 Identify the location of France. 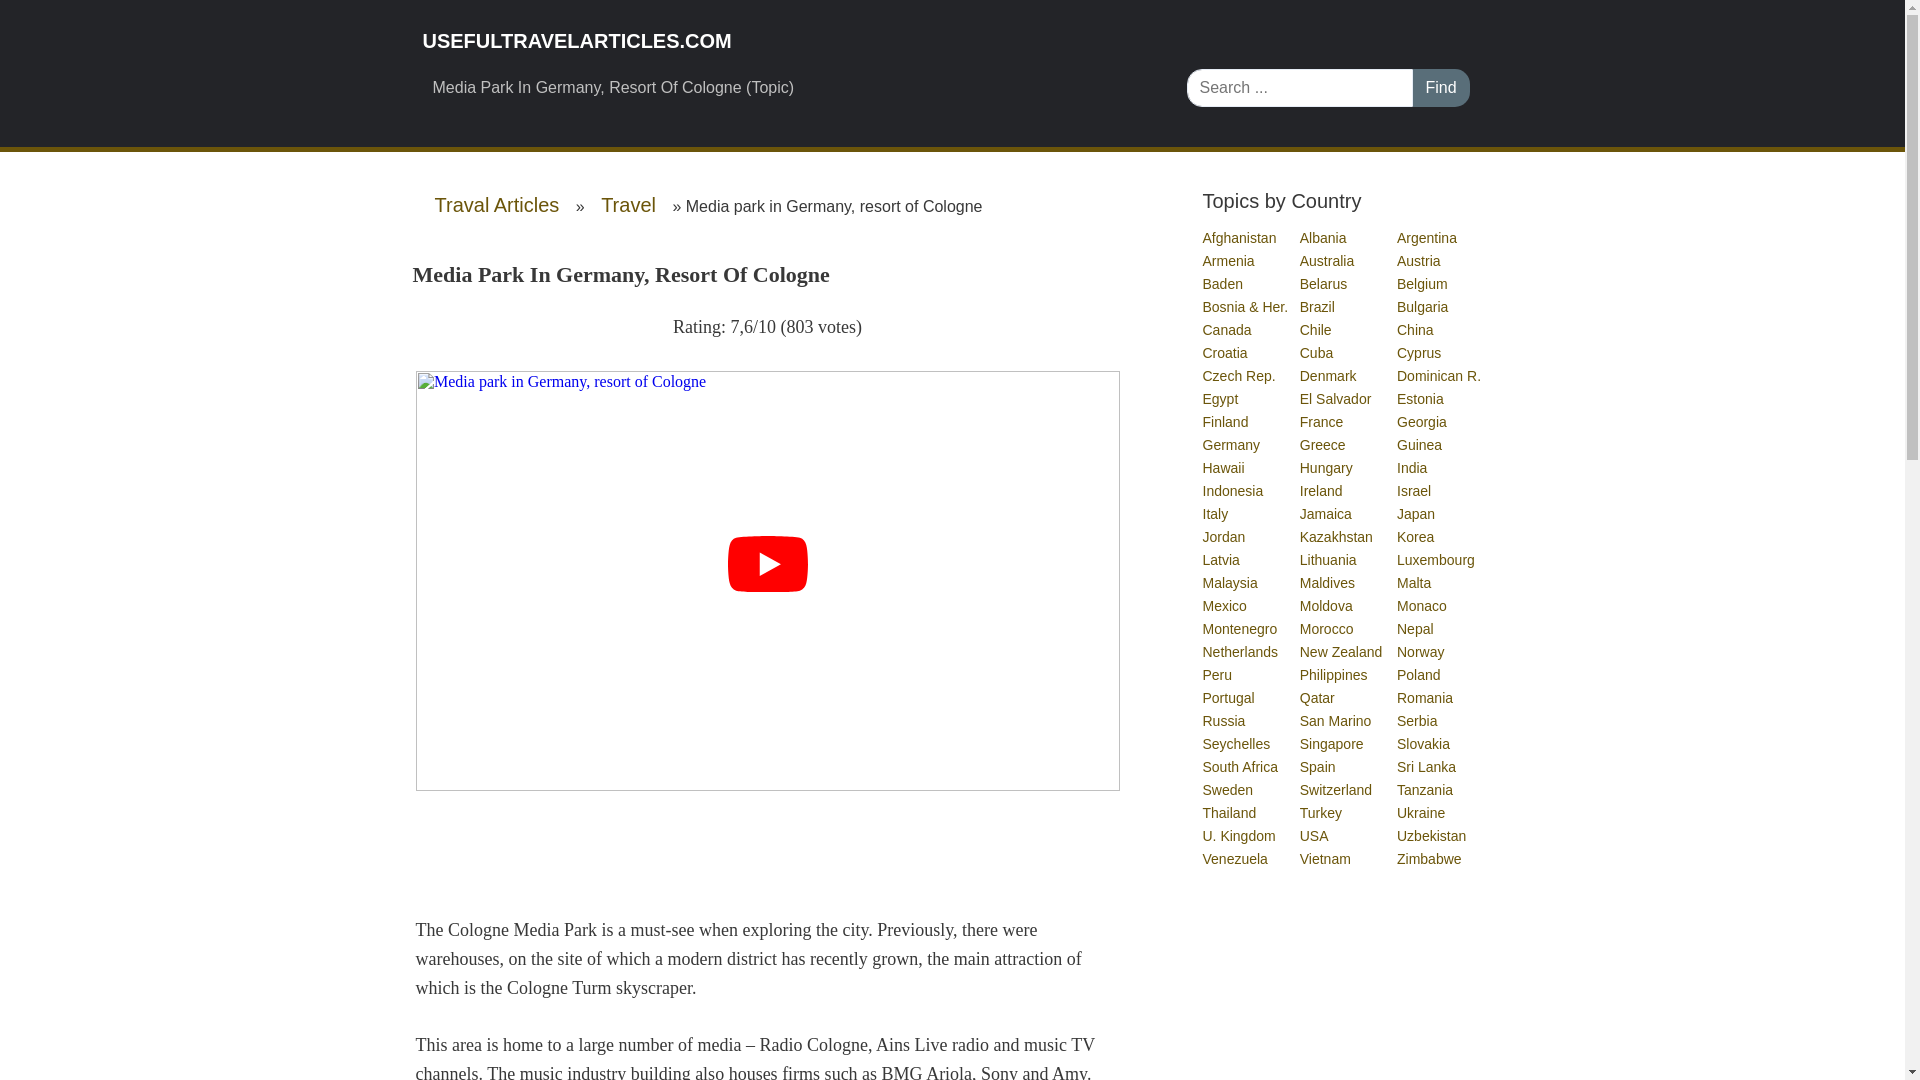
(1322, 421).